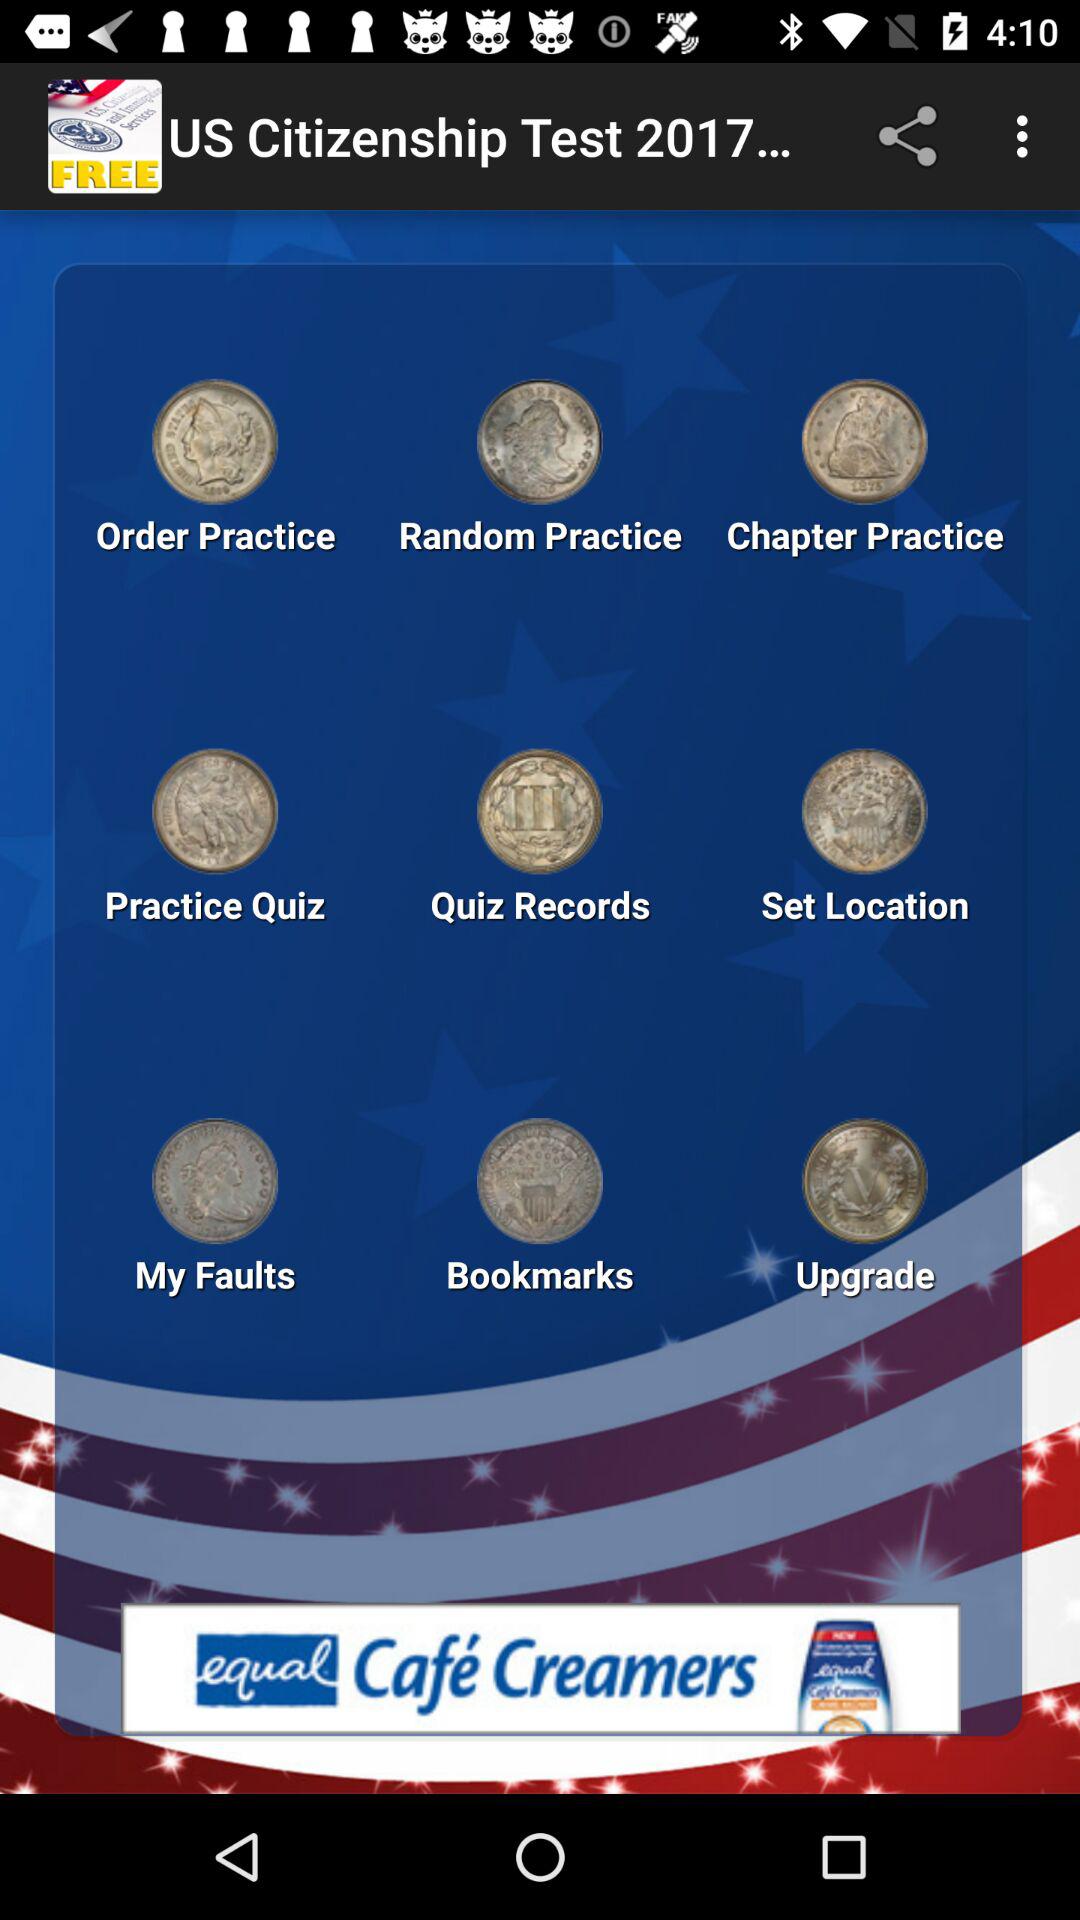 The width and height of the screenshot is (1080, 1920). I want to click on open random practice, so click(540, 441).